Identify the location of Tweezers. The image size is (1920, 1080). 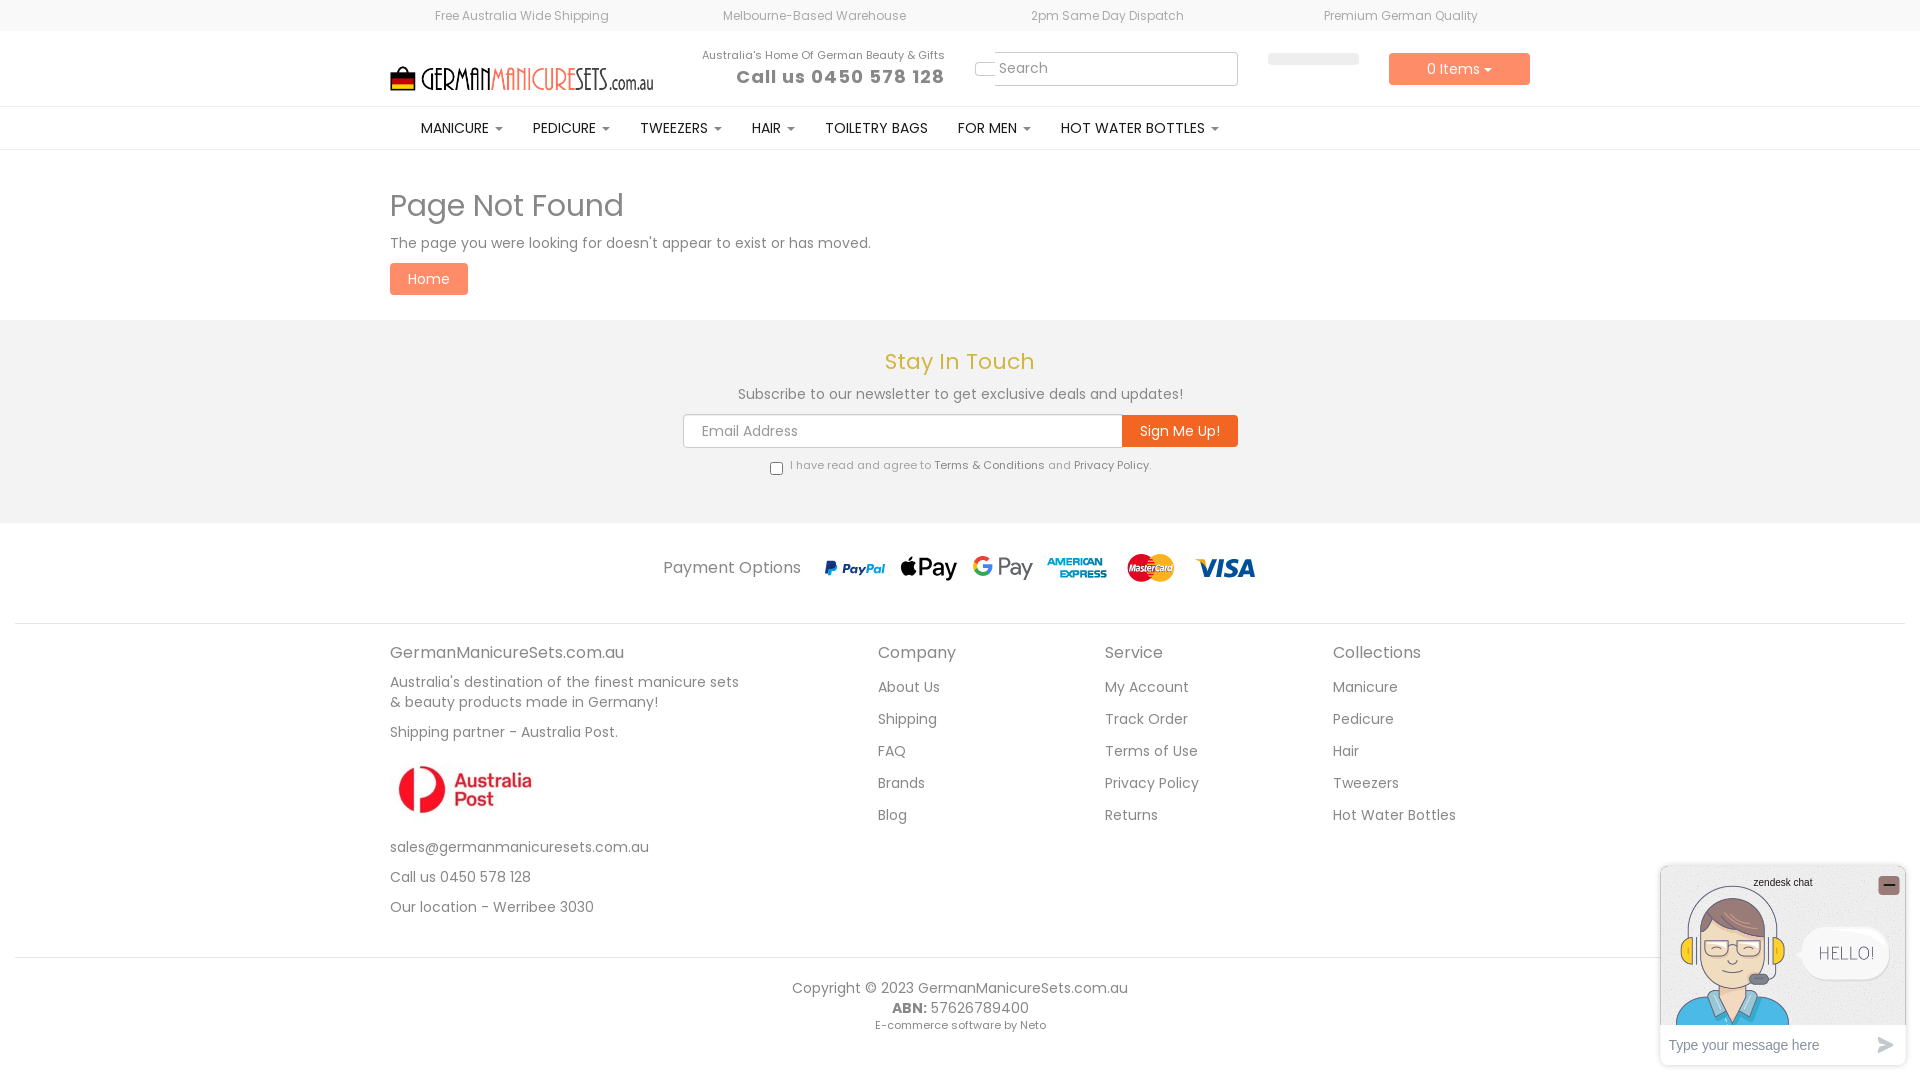
(1424, 783).